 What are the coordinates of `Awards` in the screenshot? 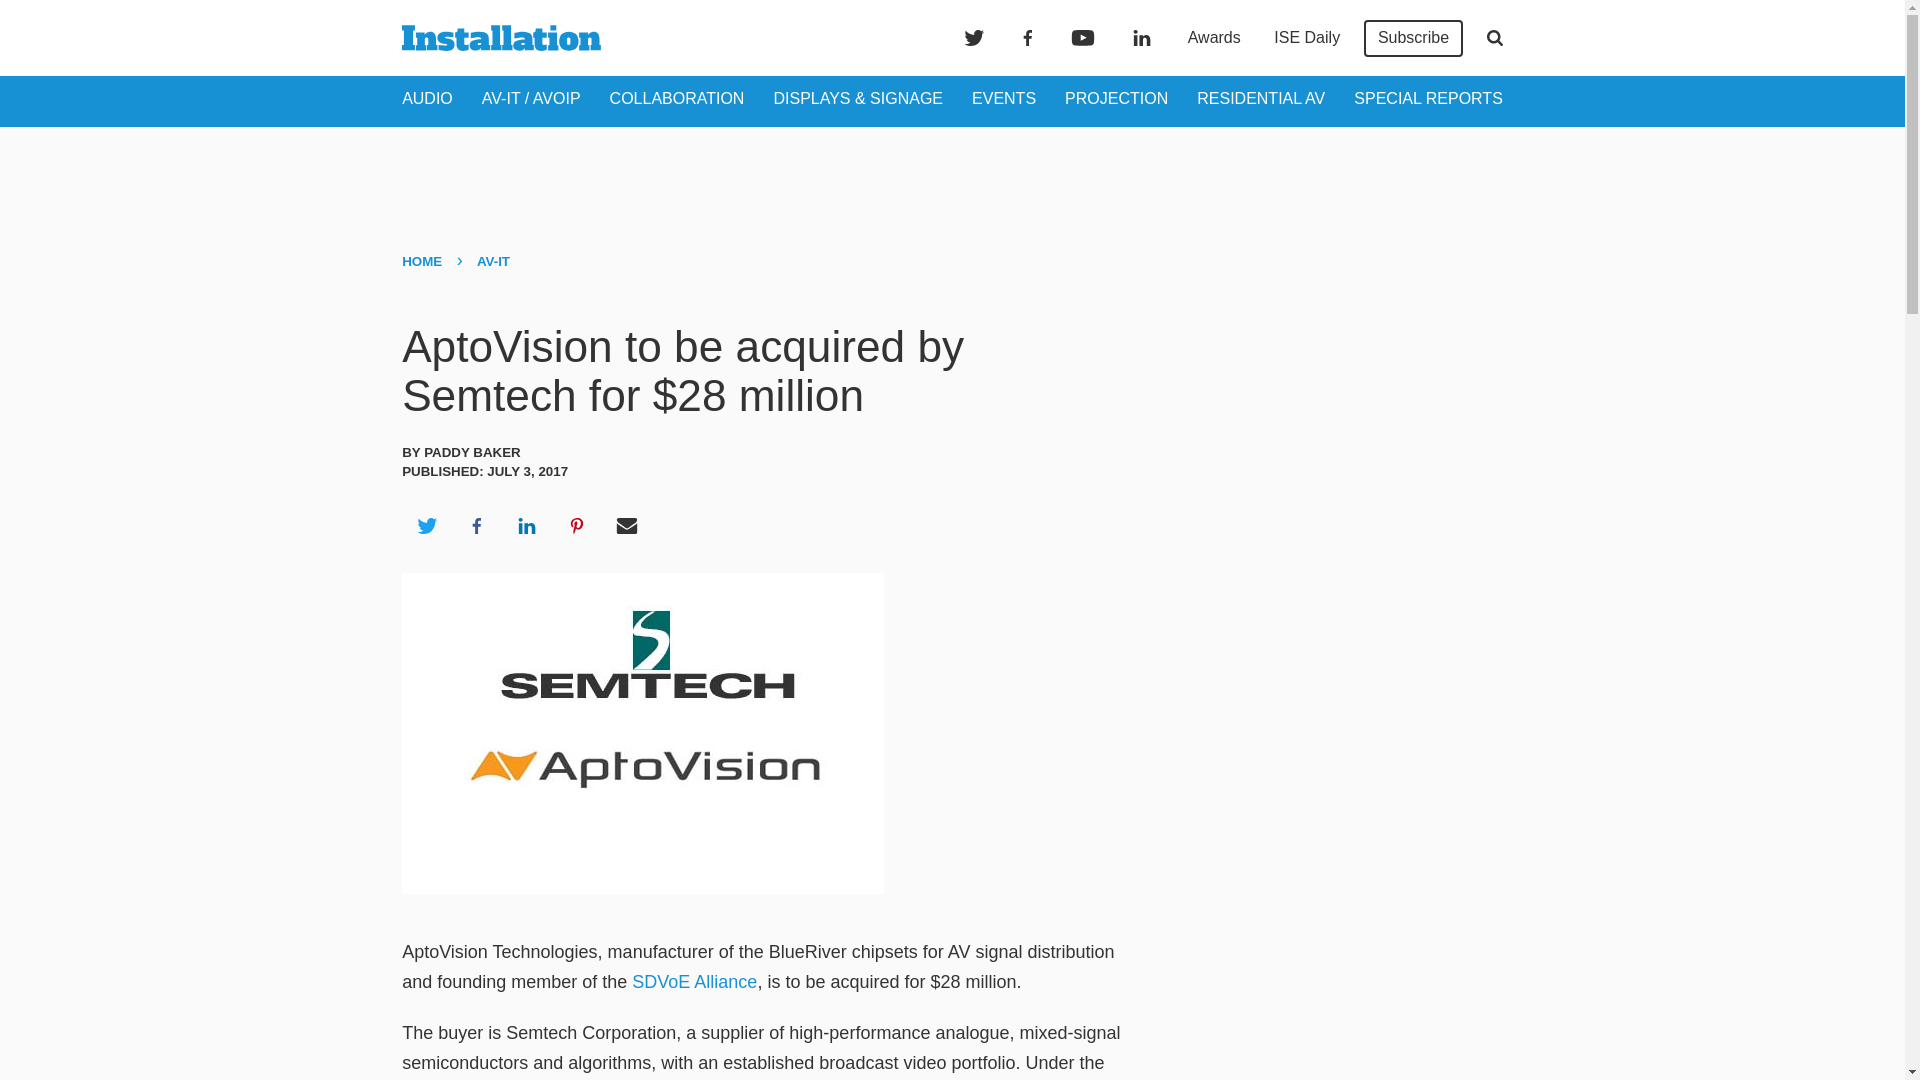 It's located at (1214, 38).